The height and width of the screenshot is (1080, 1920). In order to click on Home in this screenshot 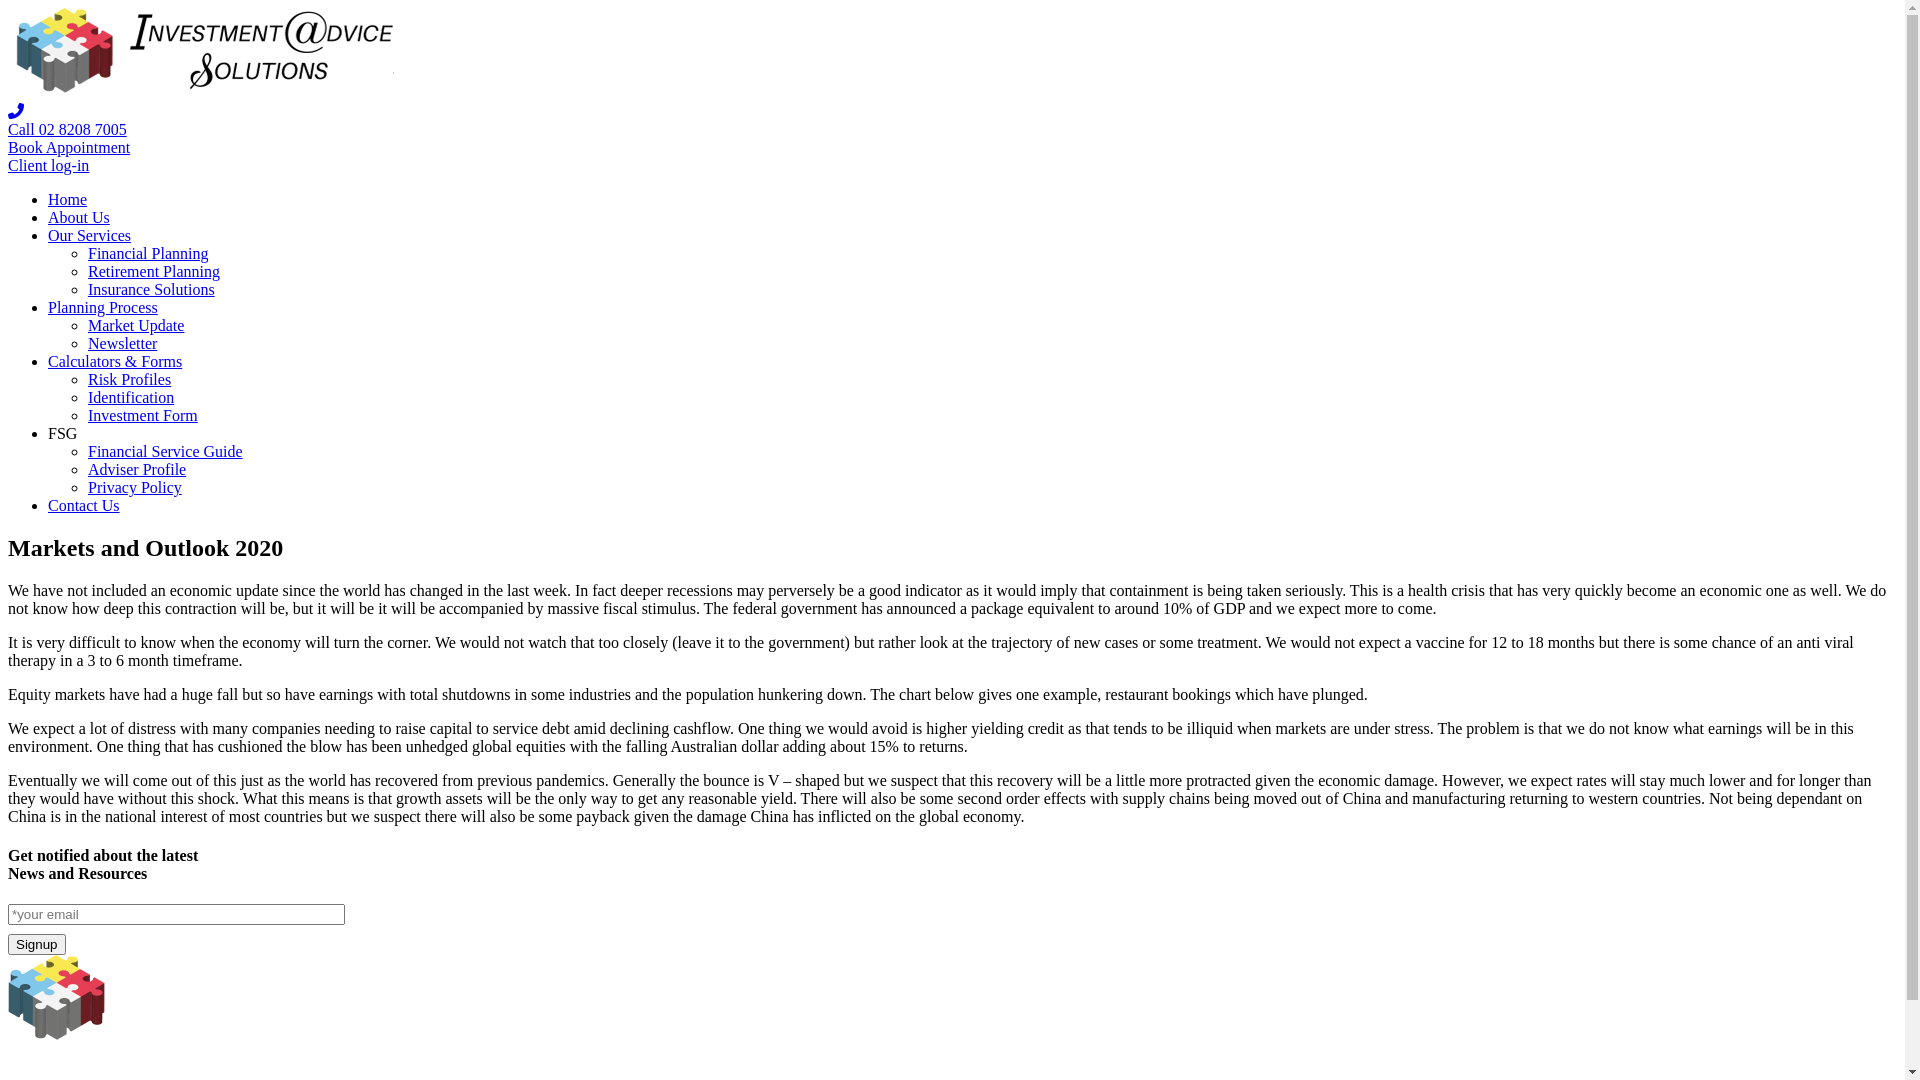, I will do `click(68, 200)`.